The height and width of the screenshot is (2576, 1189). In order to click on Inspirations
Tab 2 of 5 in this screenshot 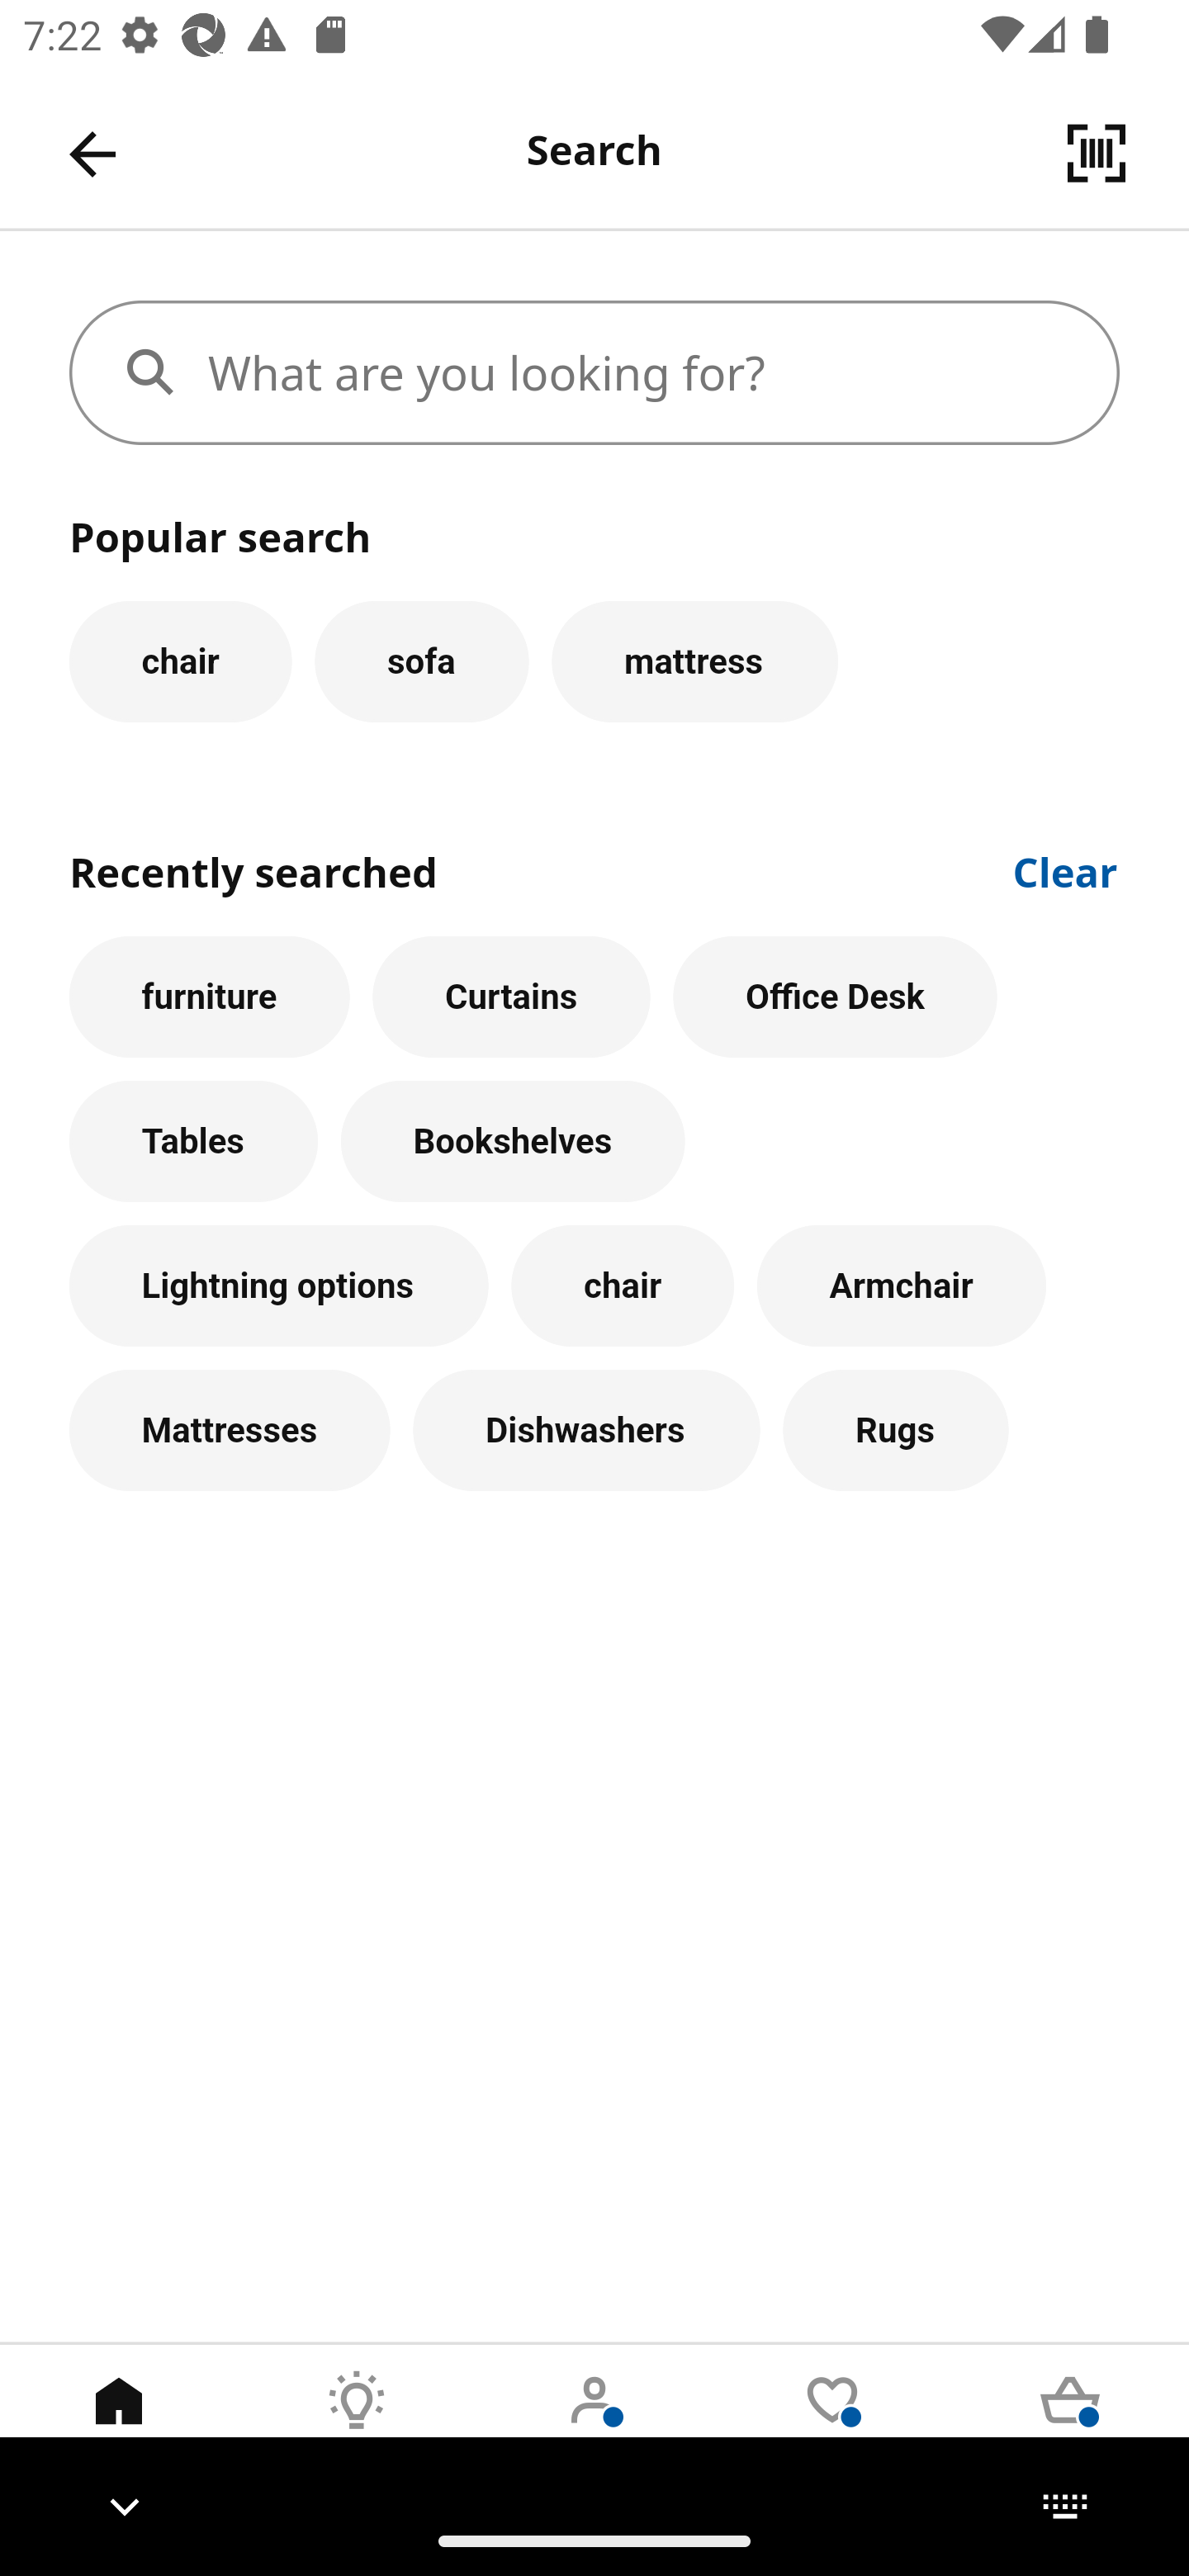, I will do `click(357, 2425)`.